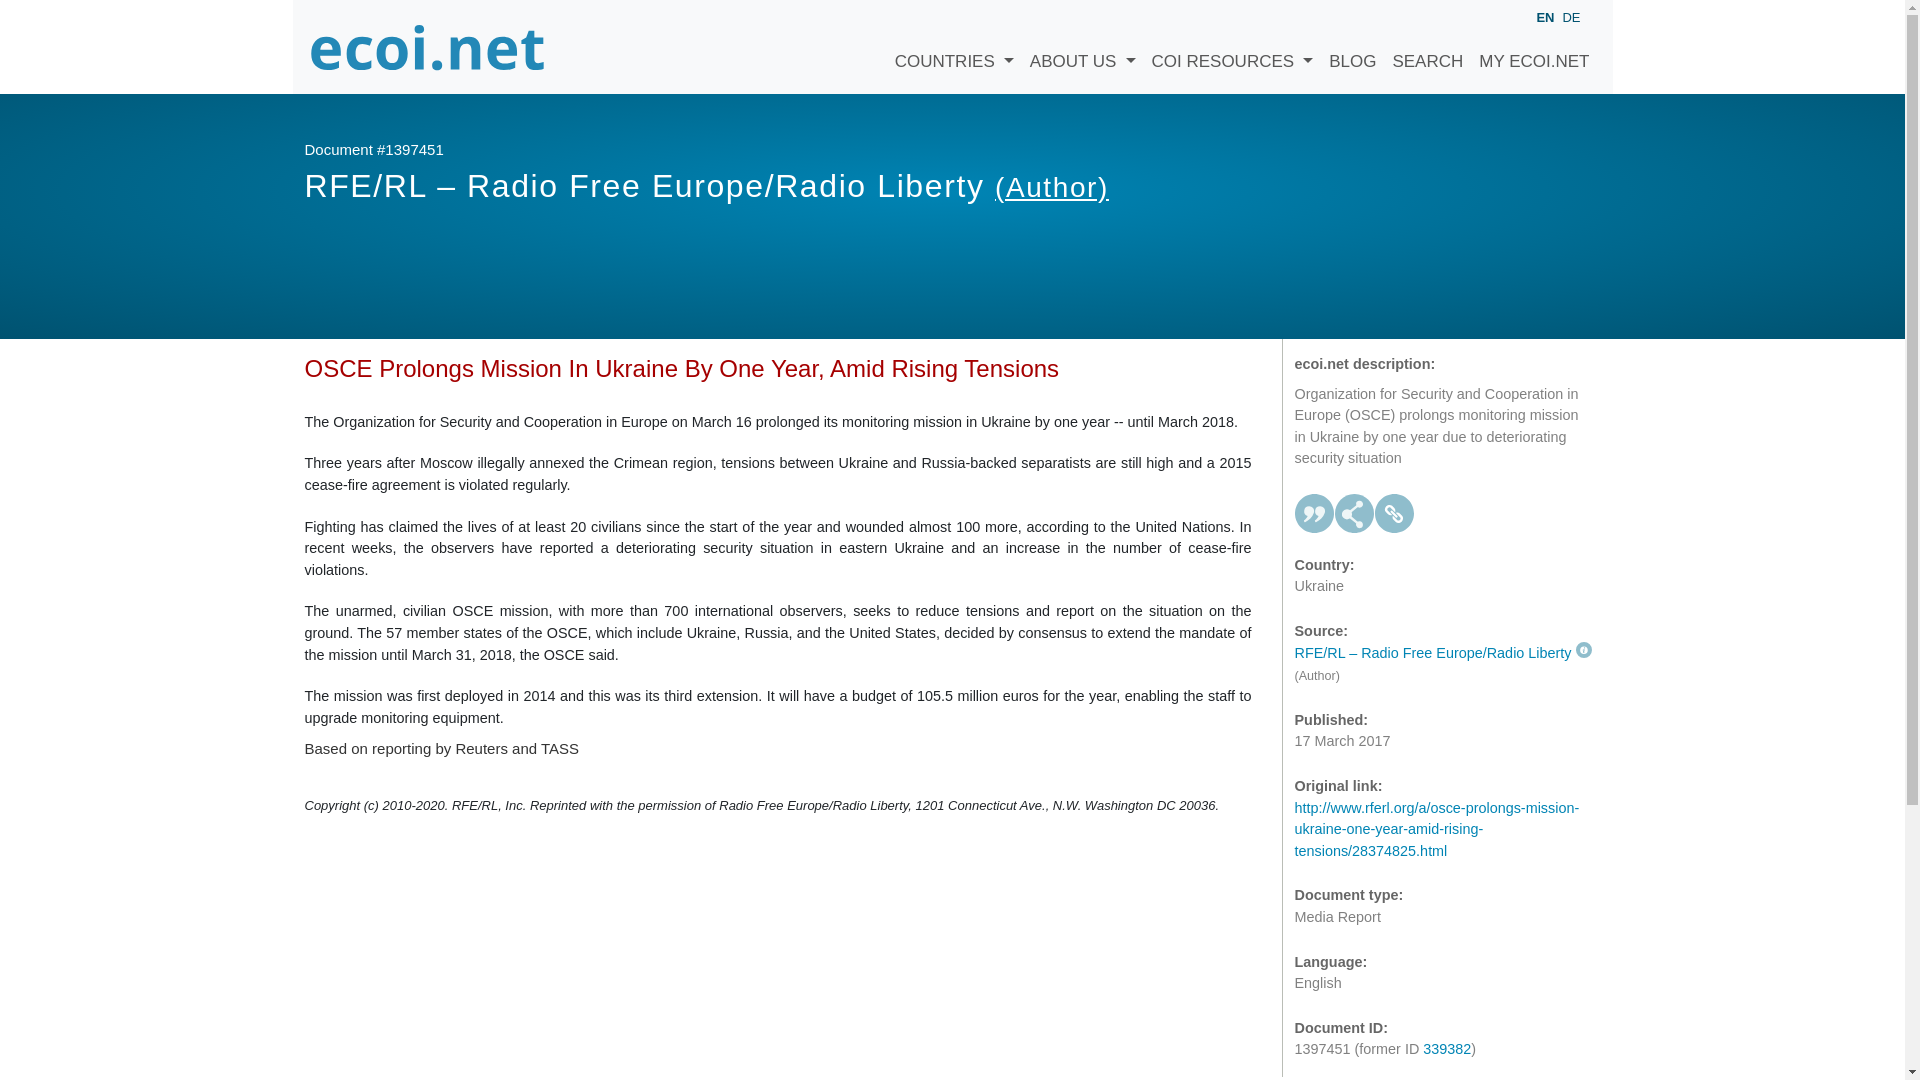 Image resolution: width=1920 pixels, height=1080 pixels. I want to click on Read source description, so click(1442, 652).